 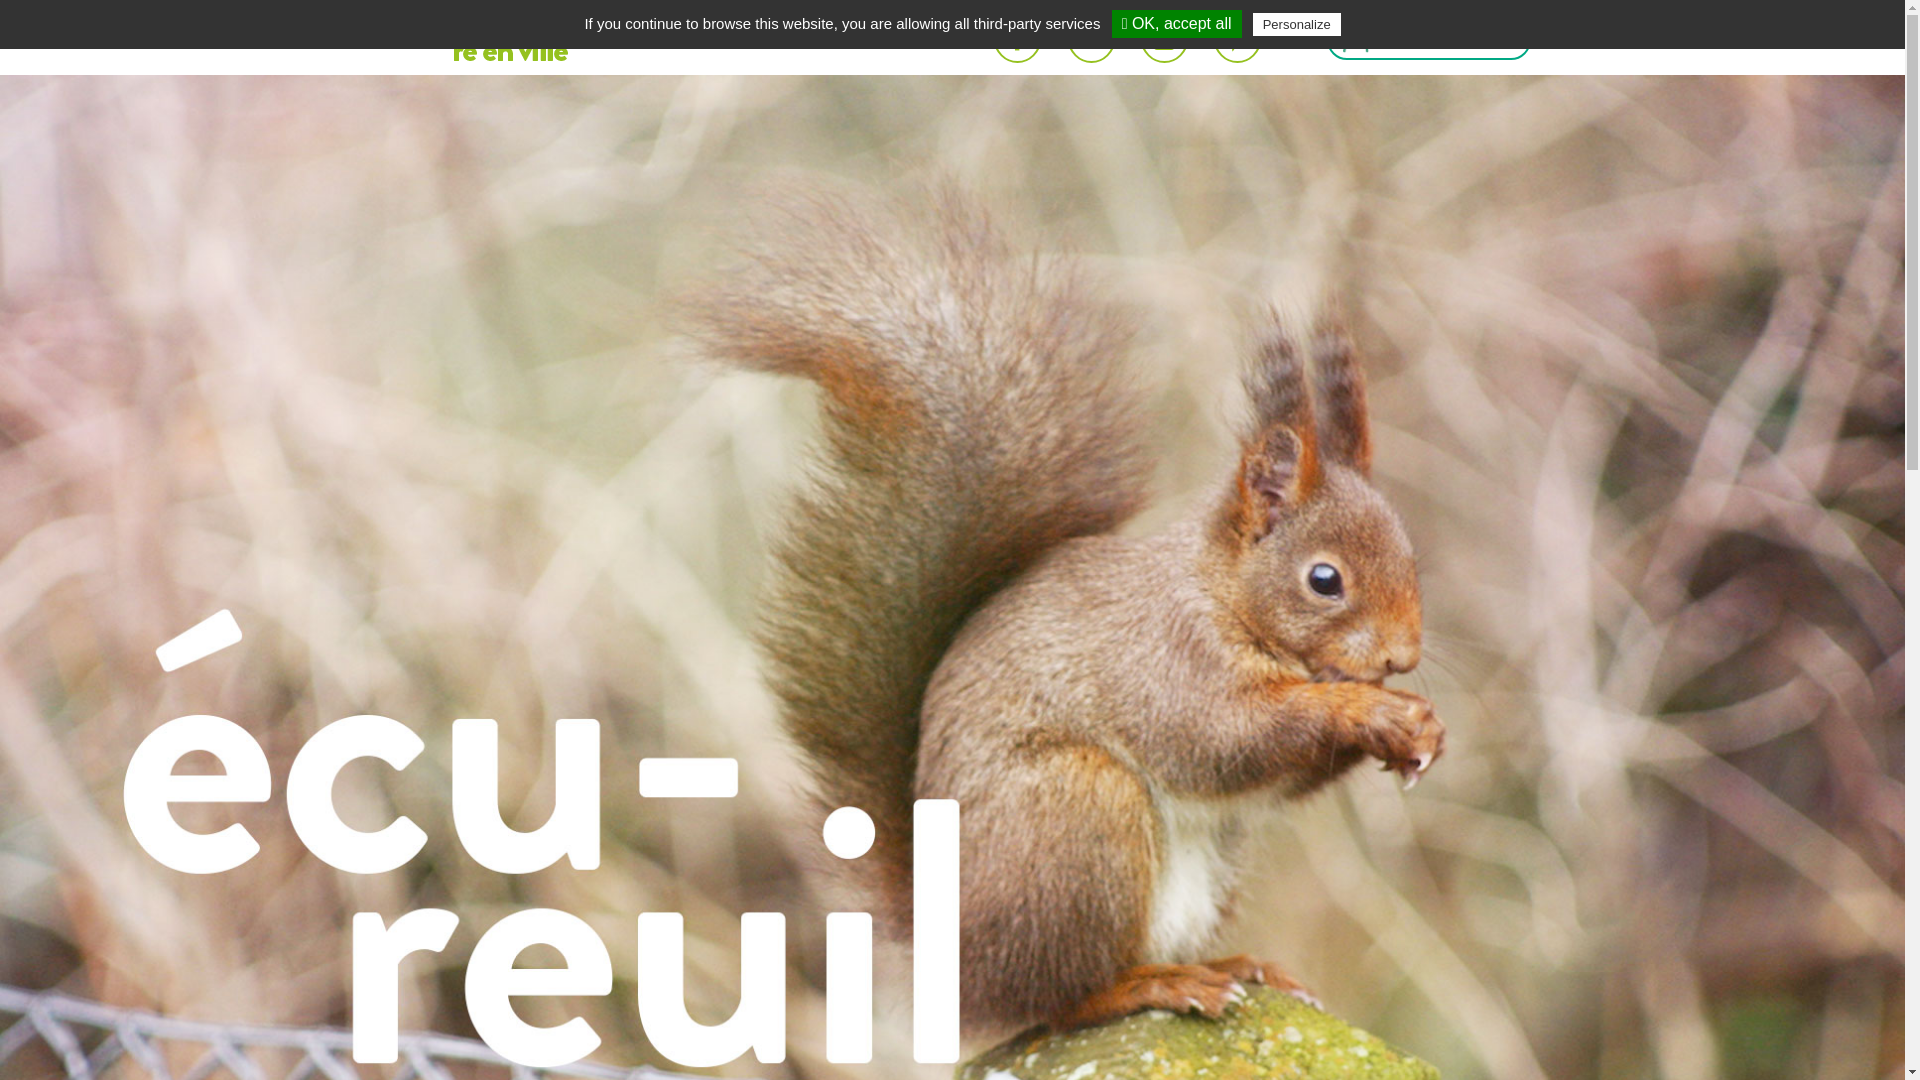 I want to click on mon compte, so click(x=1437, y=39).